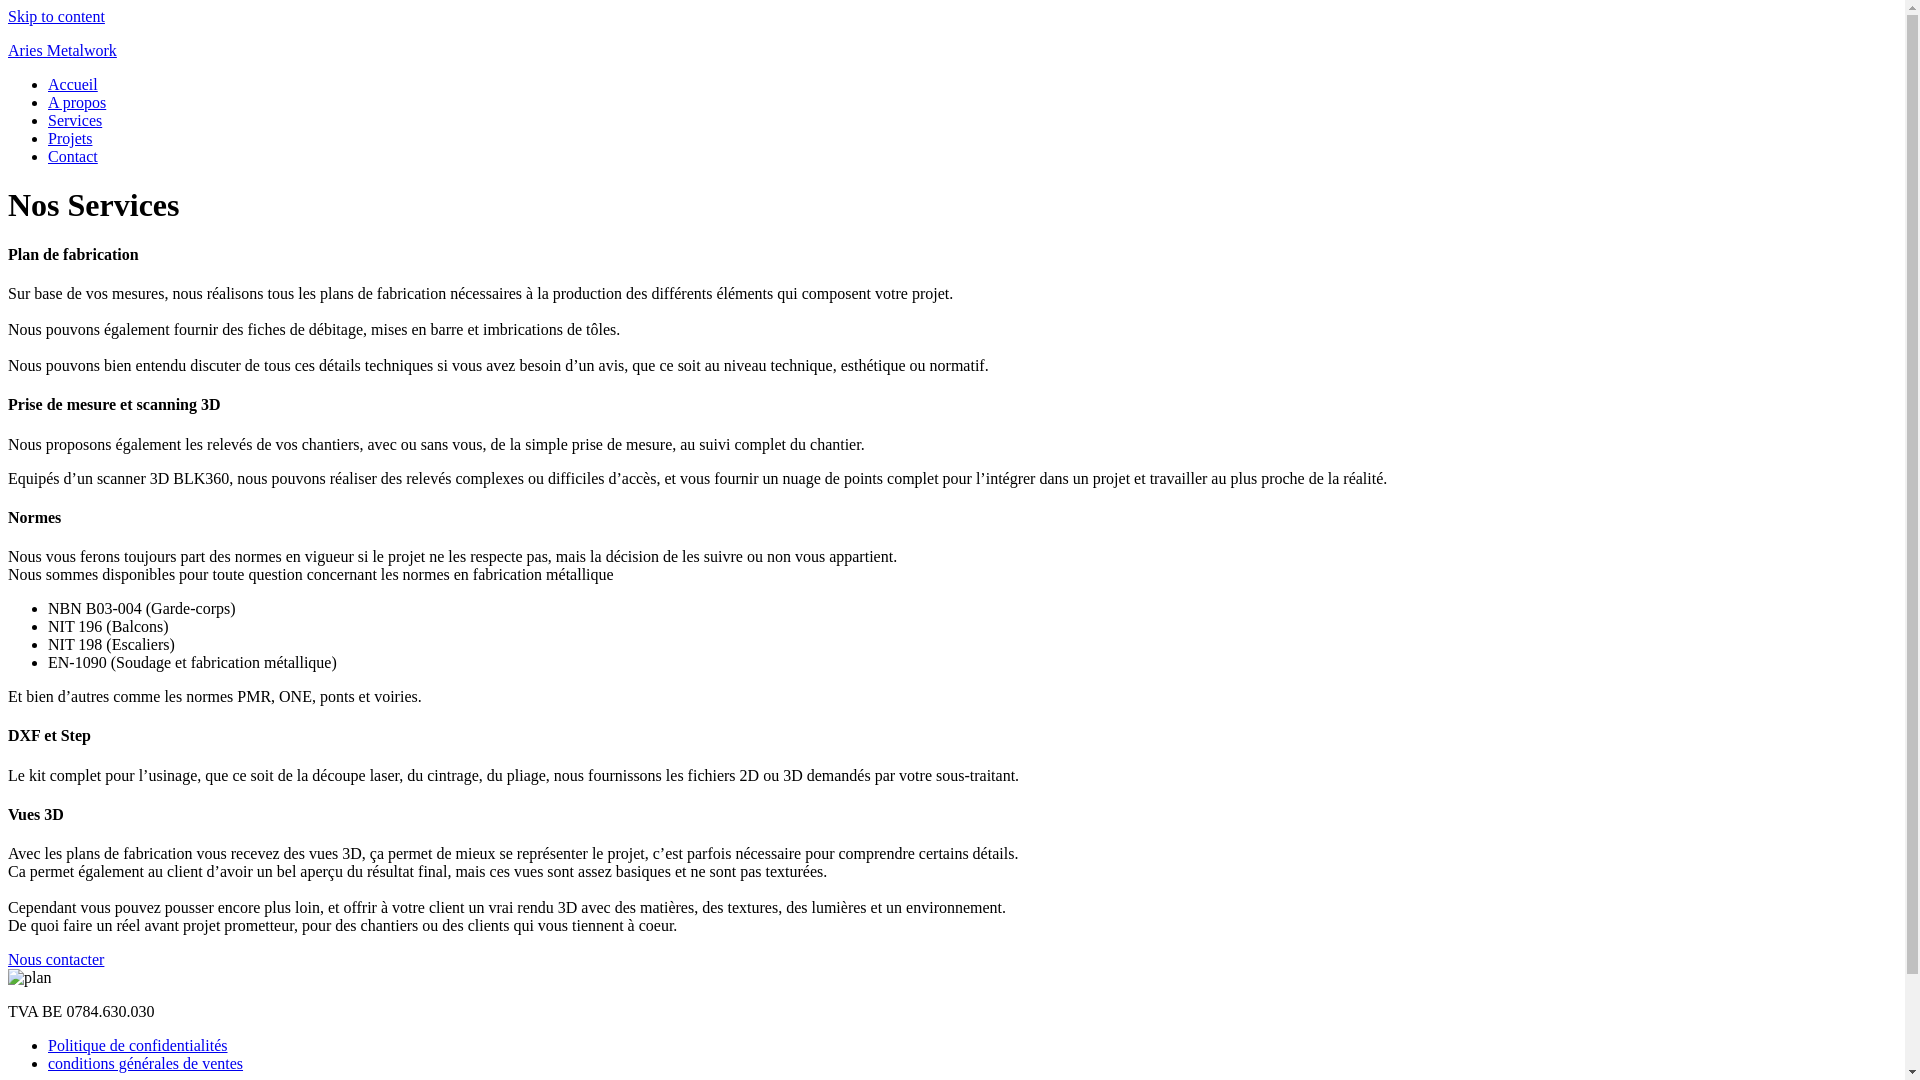 This screenshot has height=1080, width=1920. Describe the element at coordinates (56, 960) in the screenshot. I see `Nous contacter` at that location.